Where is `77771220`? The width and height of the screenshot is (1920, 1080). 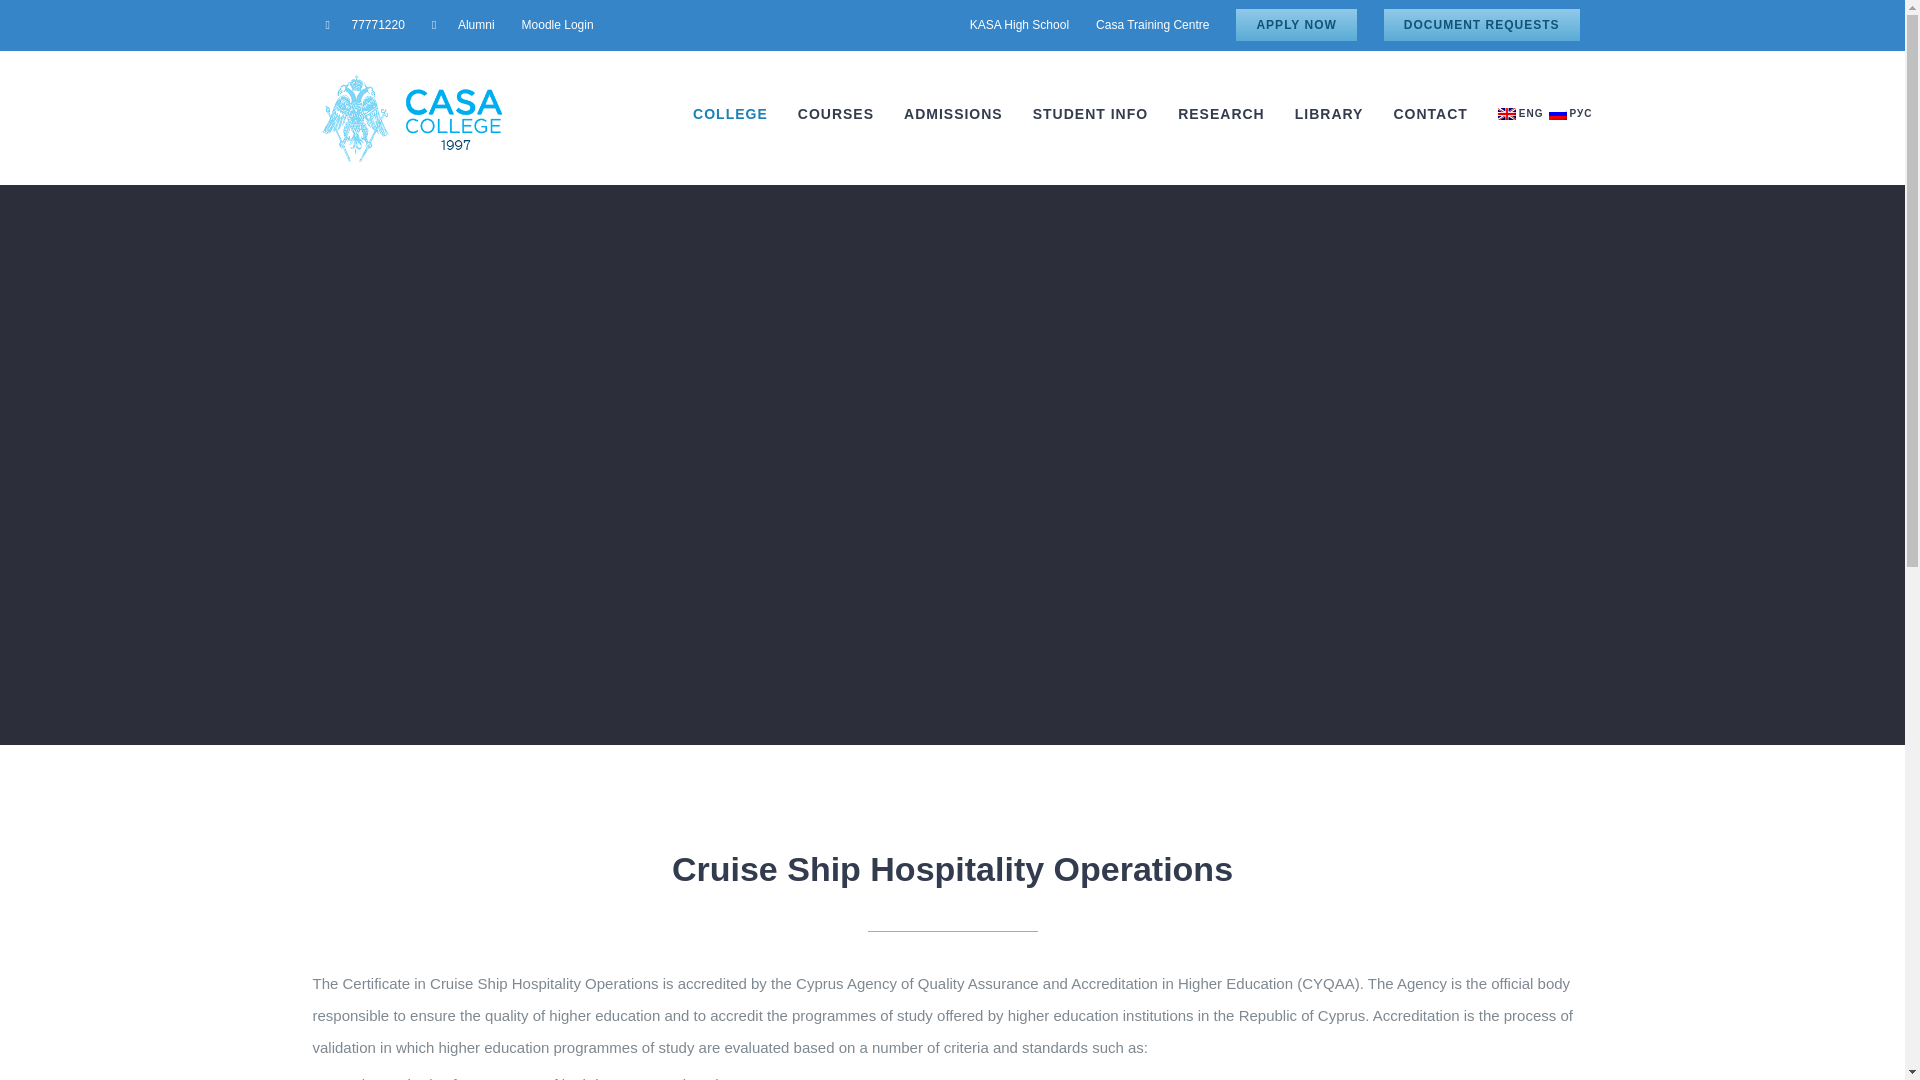 77771220 is located at coordinates (364, 24).